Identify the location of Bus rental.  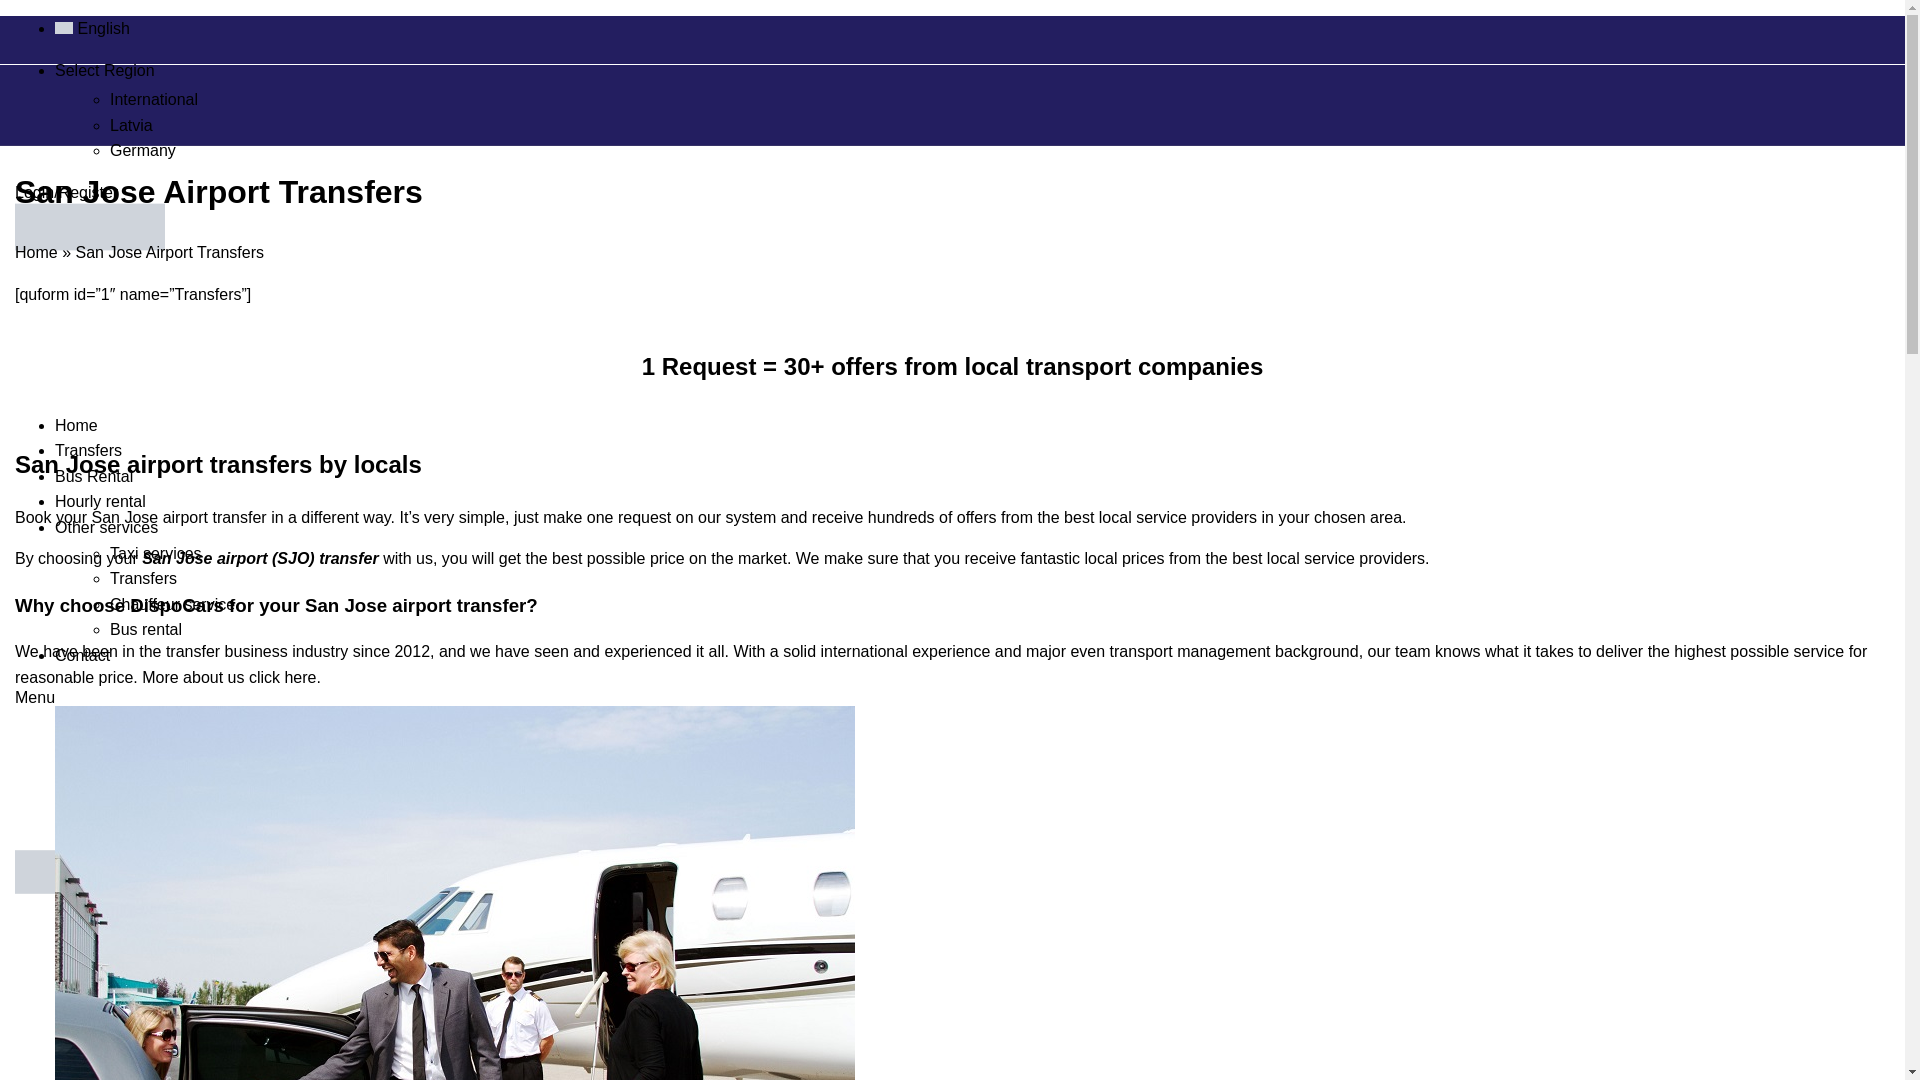
(146, 630).